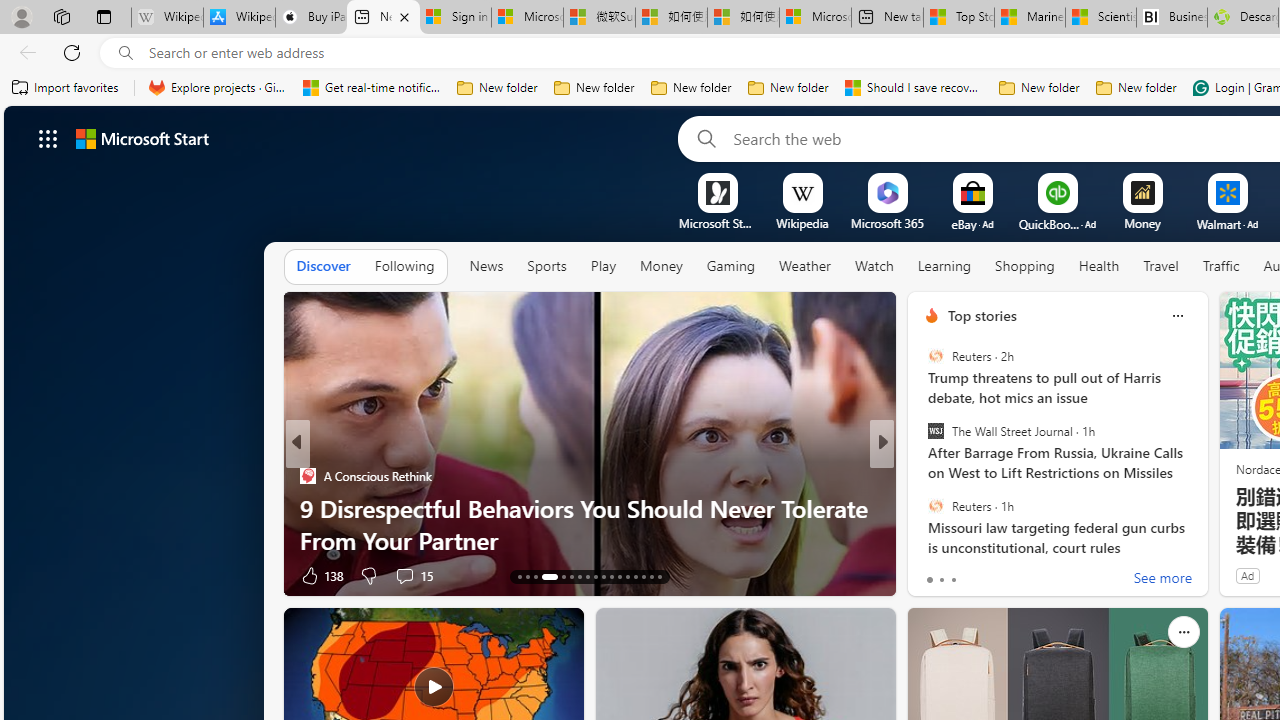 This screenshot has height=720, width=1280. Describe the element at coordinates (1014, 576) in the screenshot. I see `View comments 1k Comment` at that location.